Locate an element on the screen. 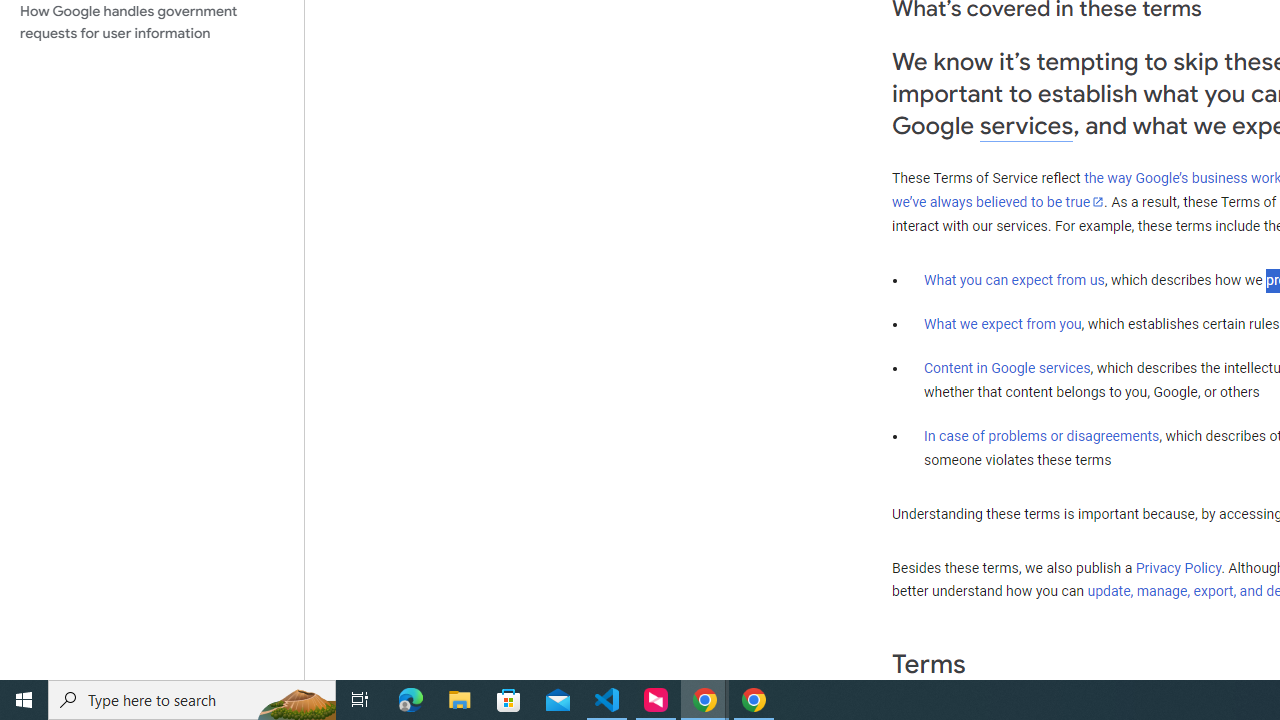  In case of problems or disagreements is located at coordinates (1042, 435).